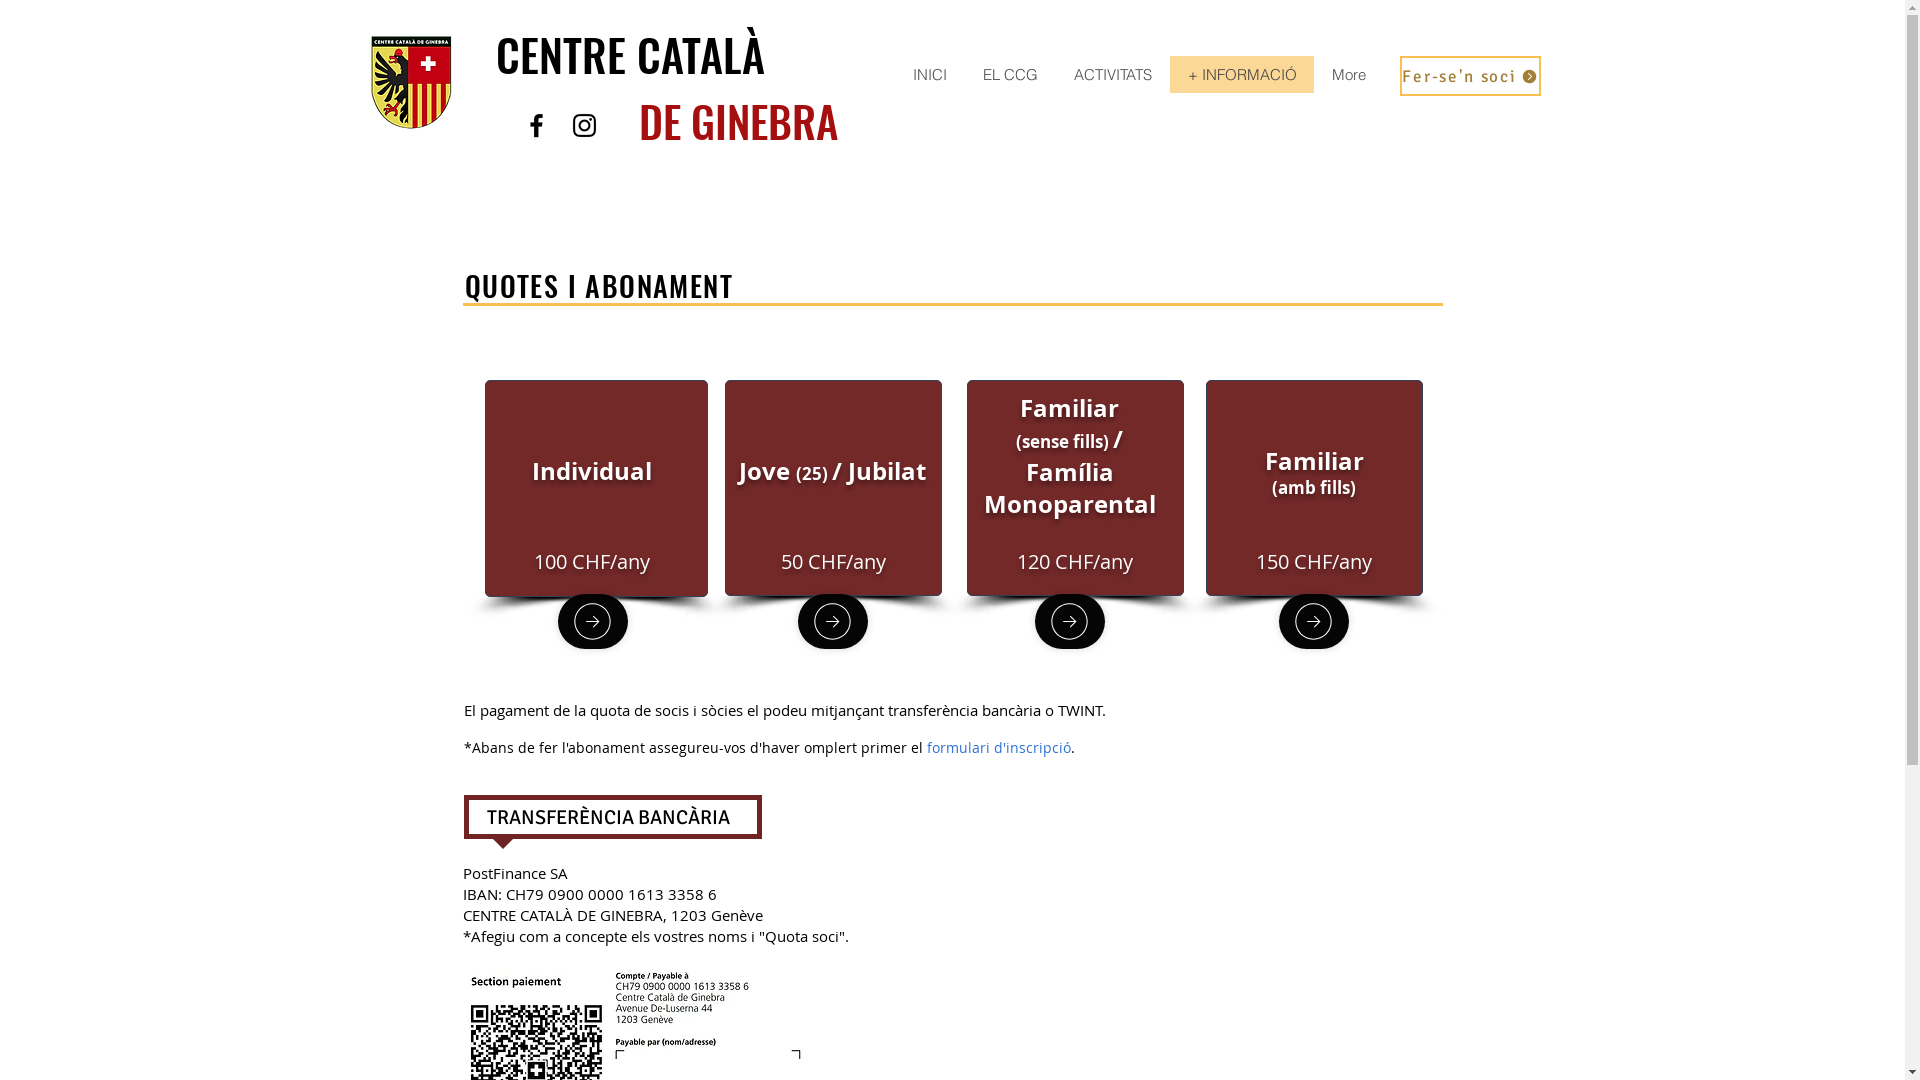 The image size is (1920, 1080). I want to click on EL CCG, so click(1010, 74).